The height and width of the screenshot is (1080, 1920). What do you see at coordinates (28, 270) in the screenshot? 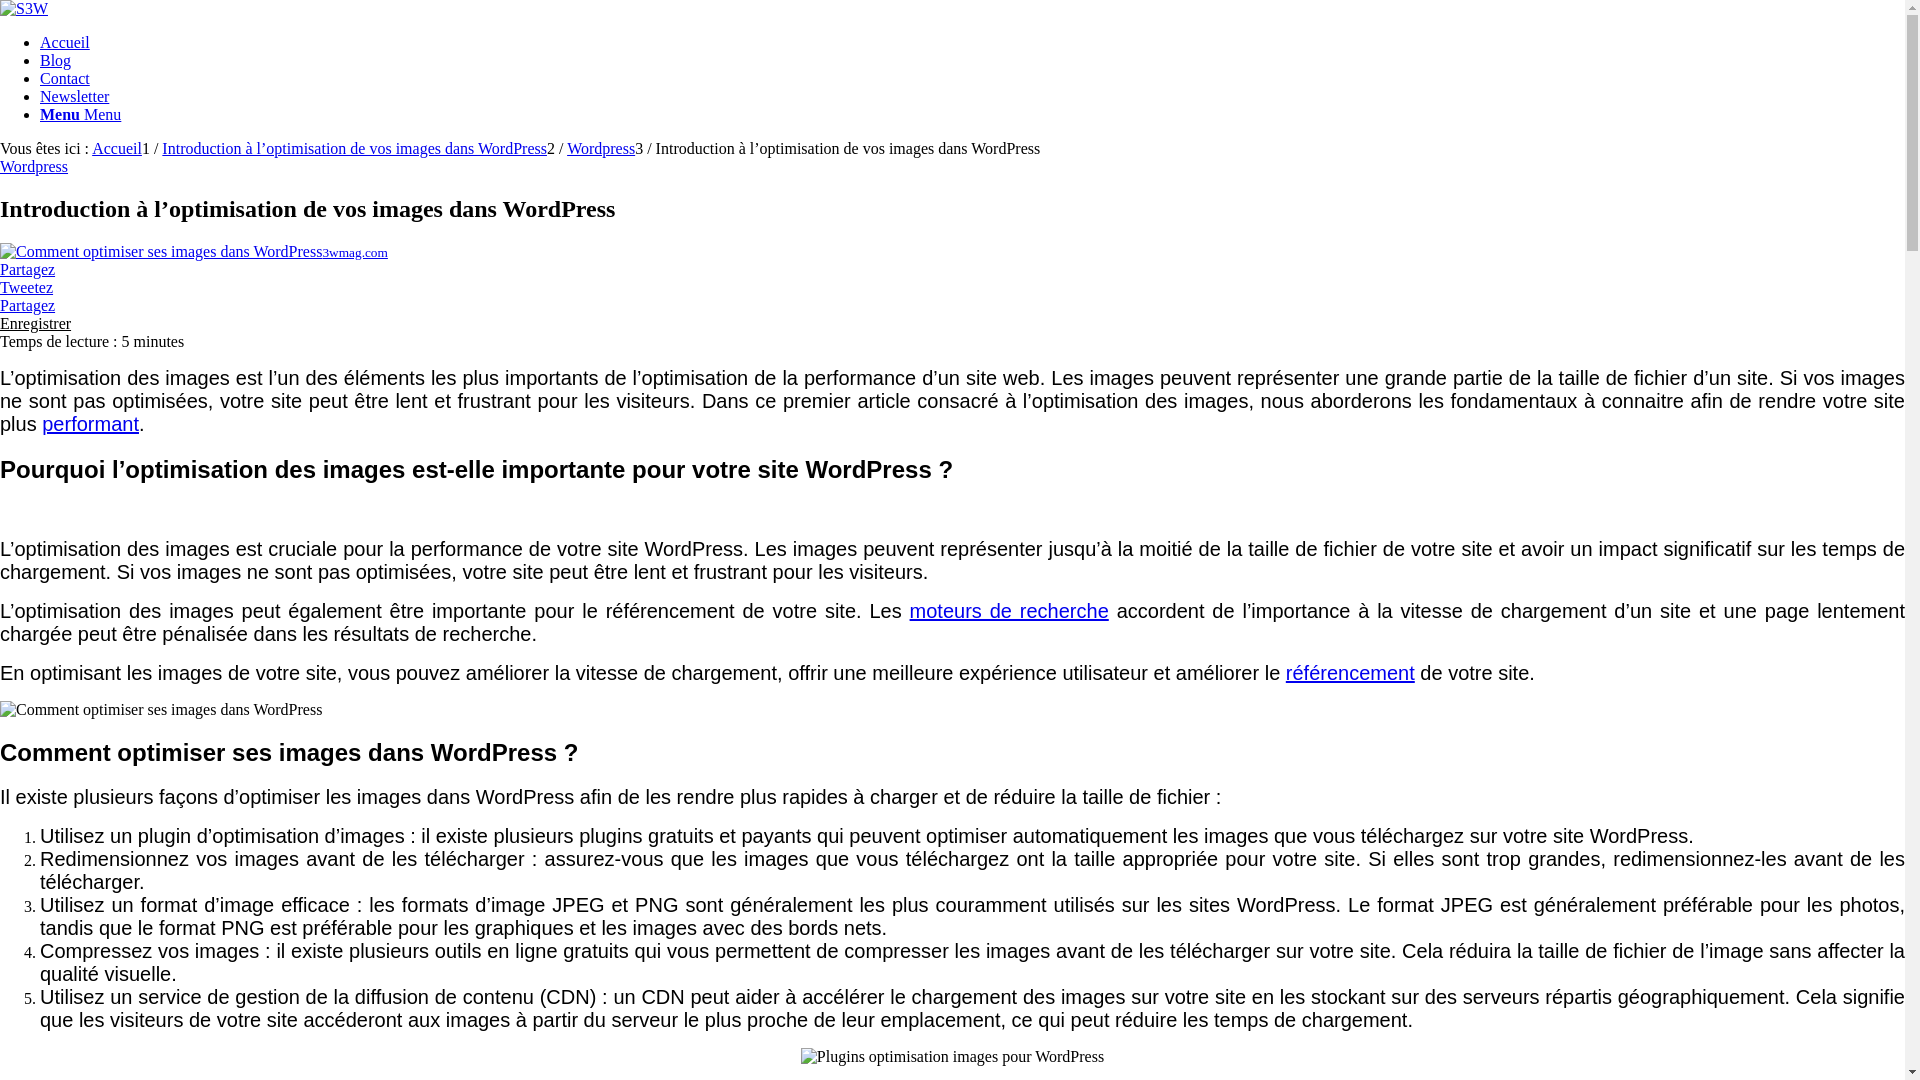
I see `Partagez` at bounding box center [28, 270].